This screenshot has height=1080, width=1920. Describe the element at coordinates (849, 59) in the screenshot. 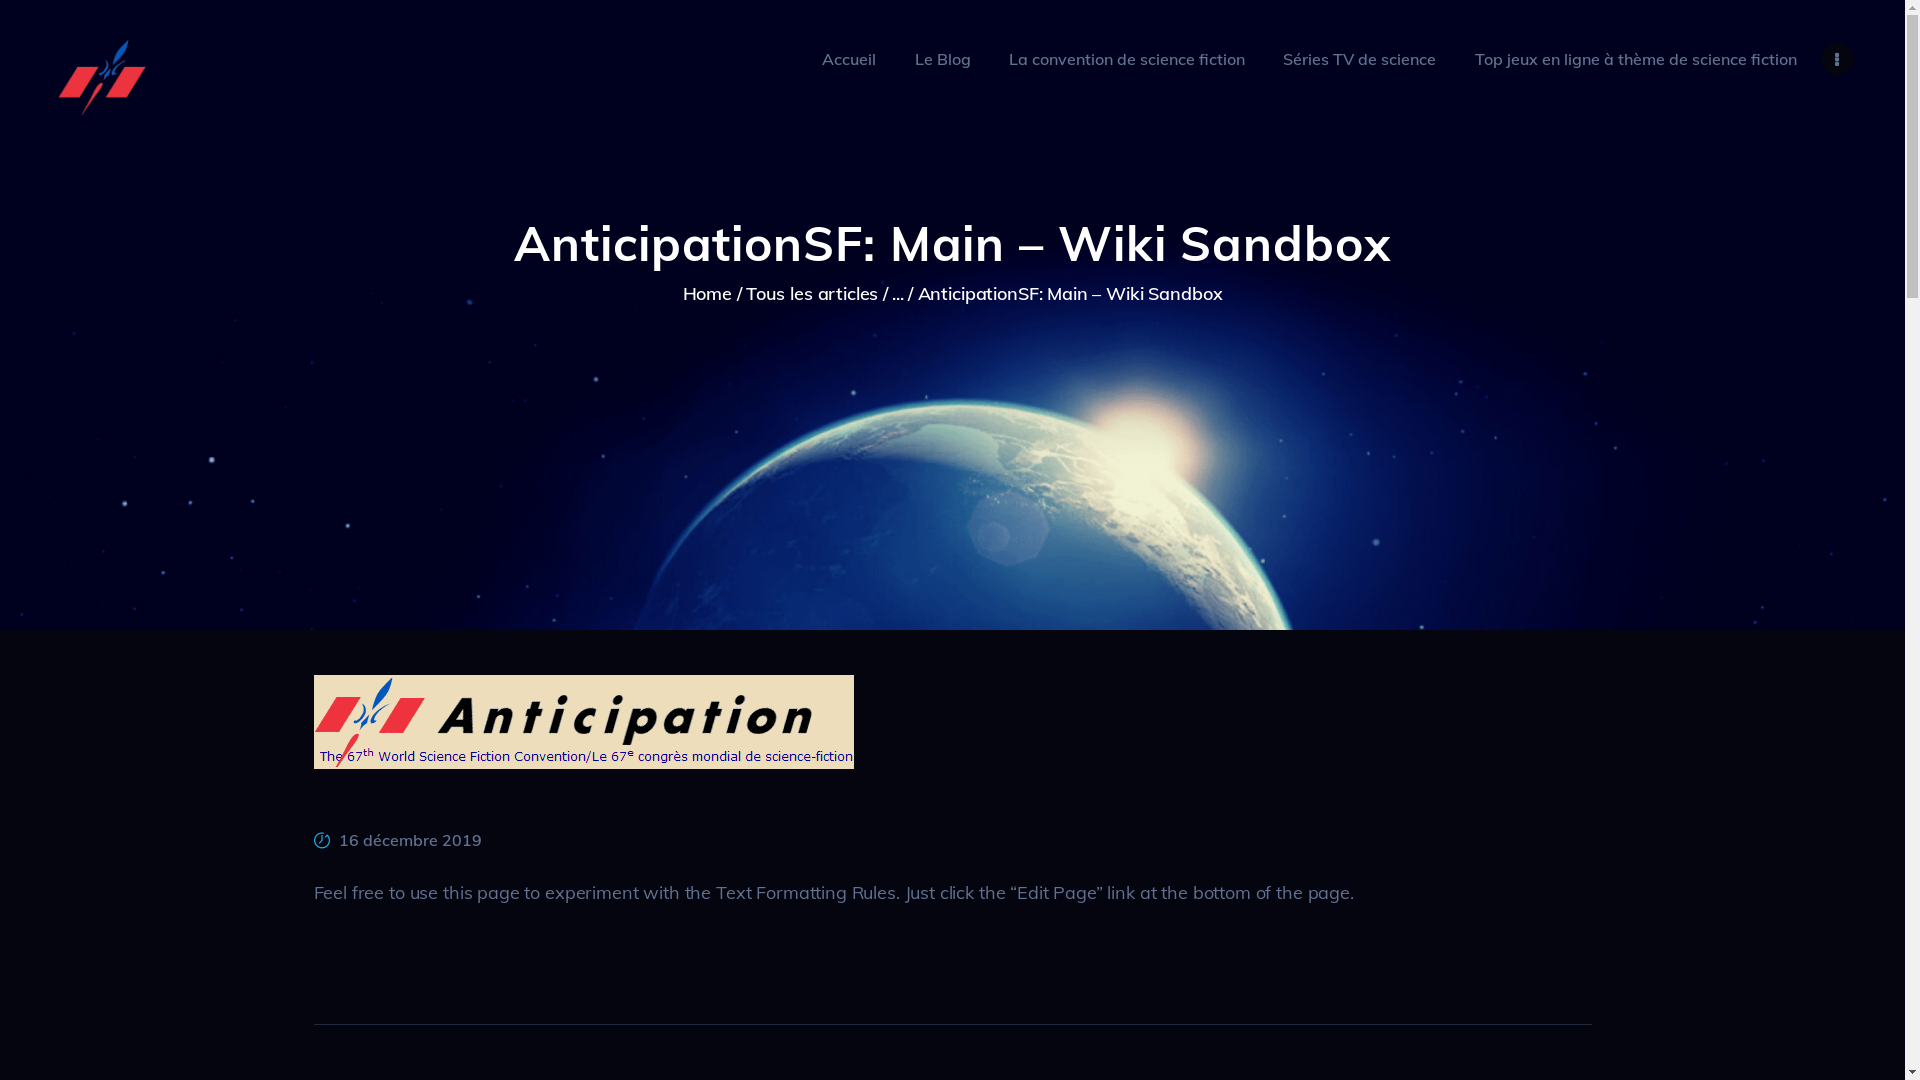

I see `Accueil` at that location.